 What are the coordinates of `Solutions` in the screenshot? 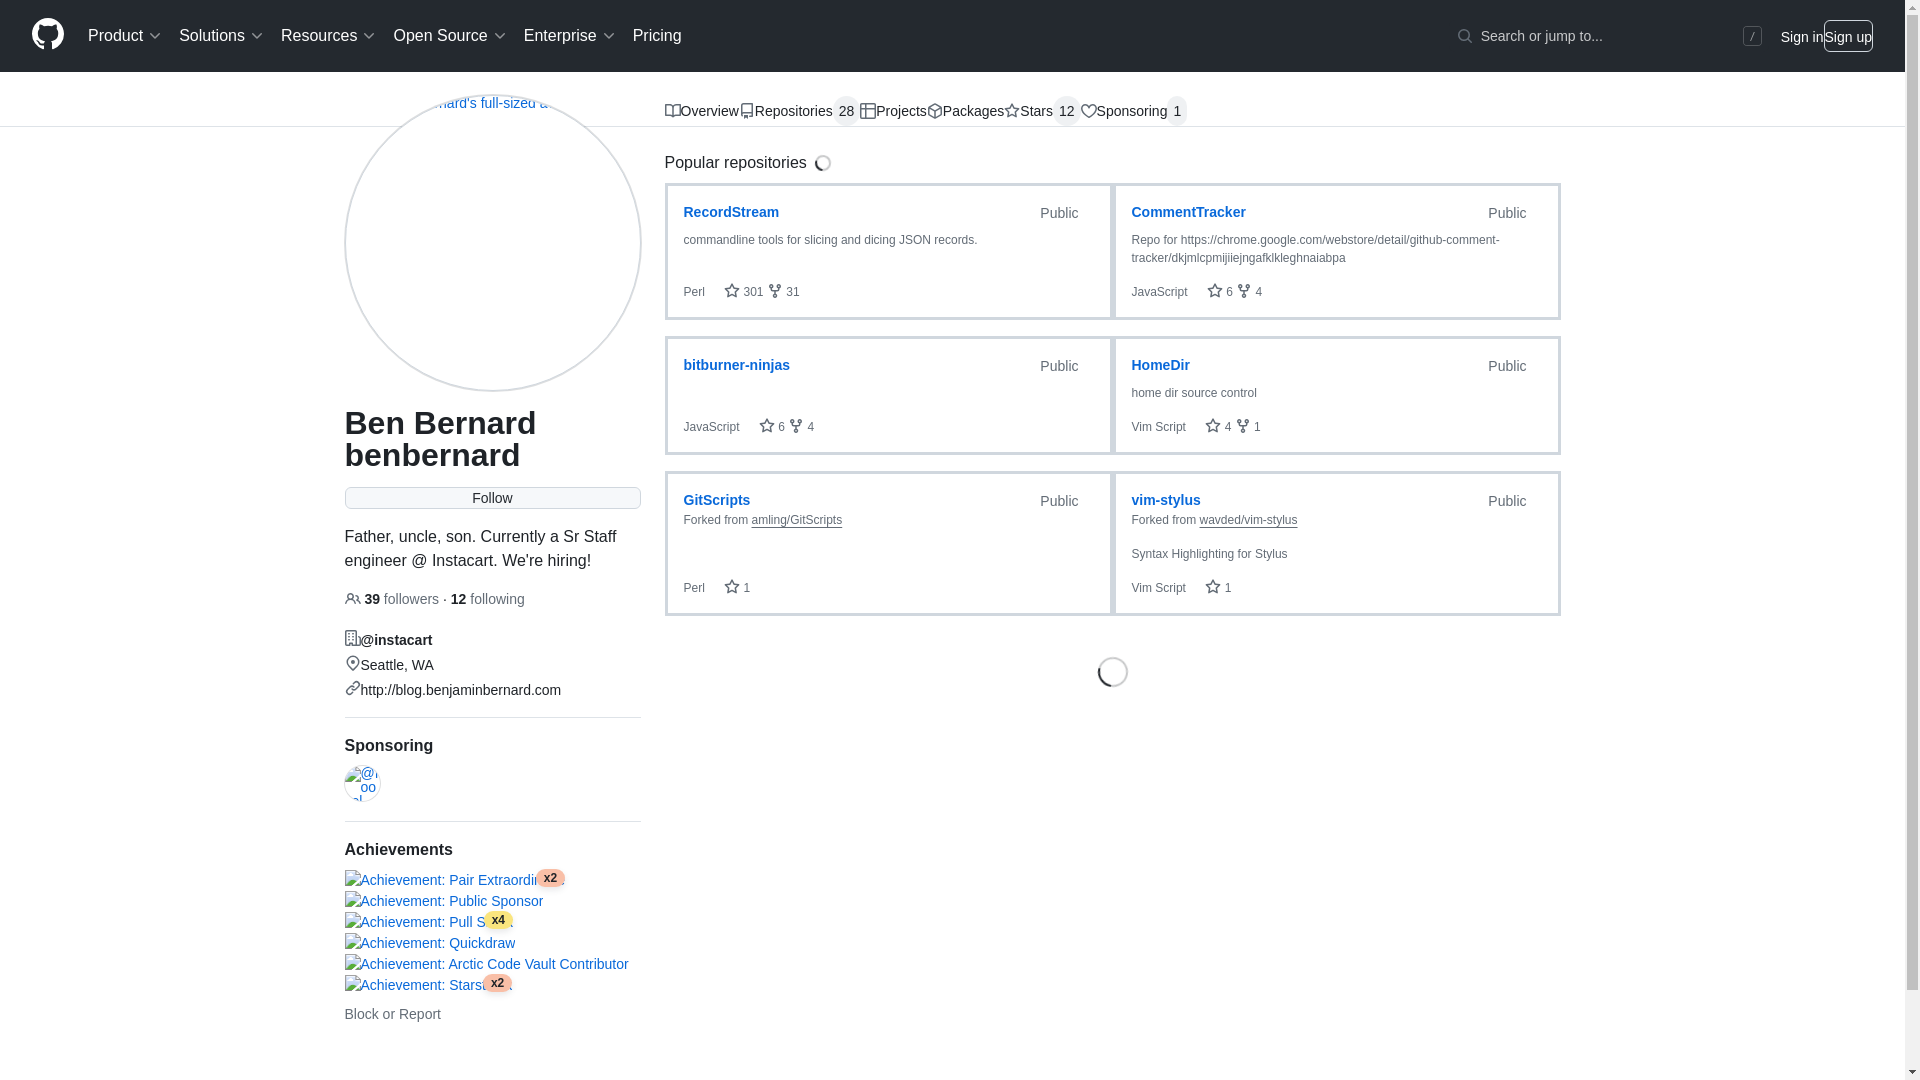 It's located at (221, 36).